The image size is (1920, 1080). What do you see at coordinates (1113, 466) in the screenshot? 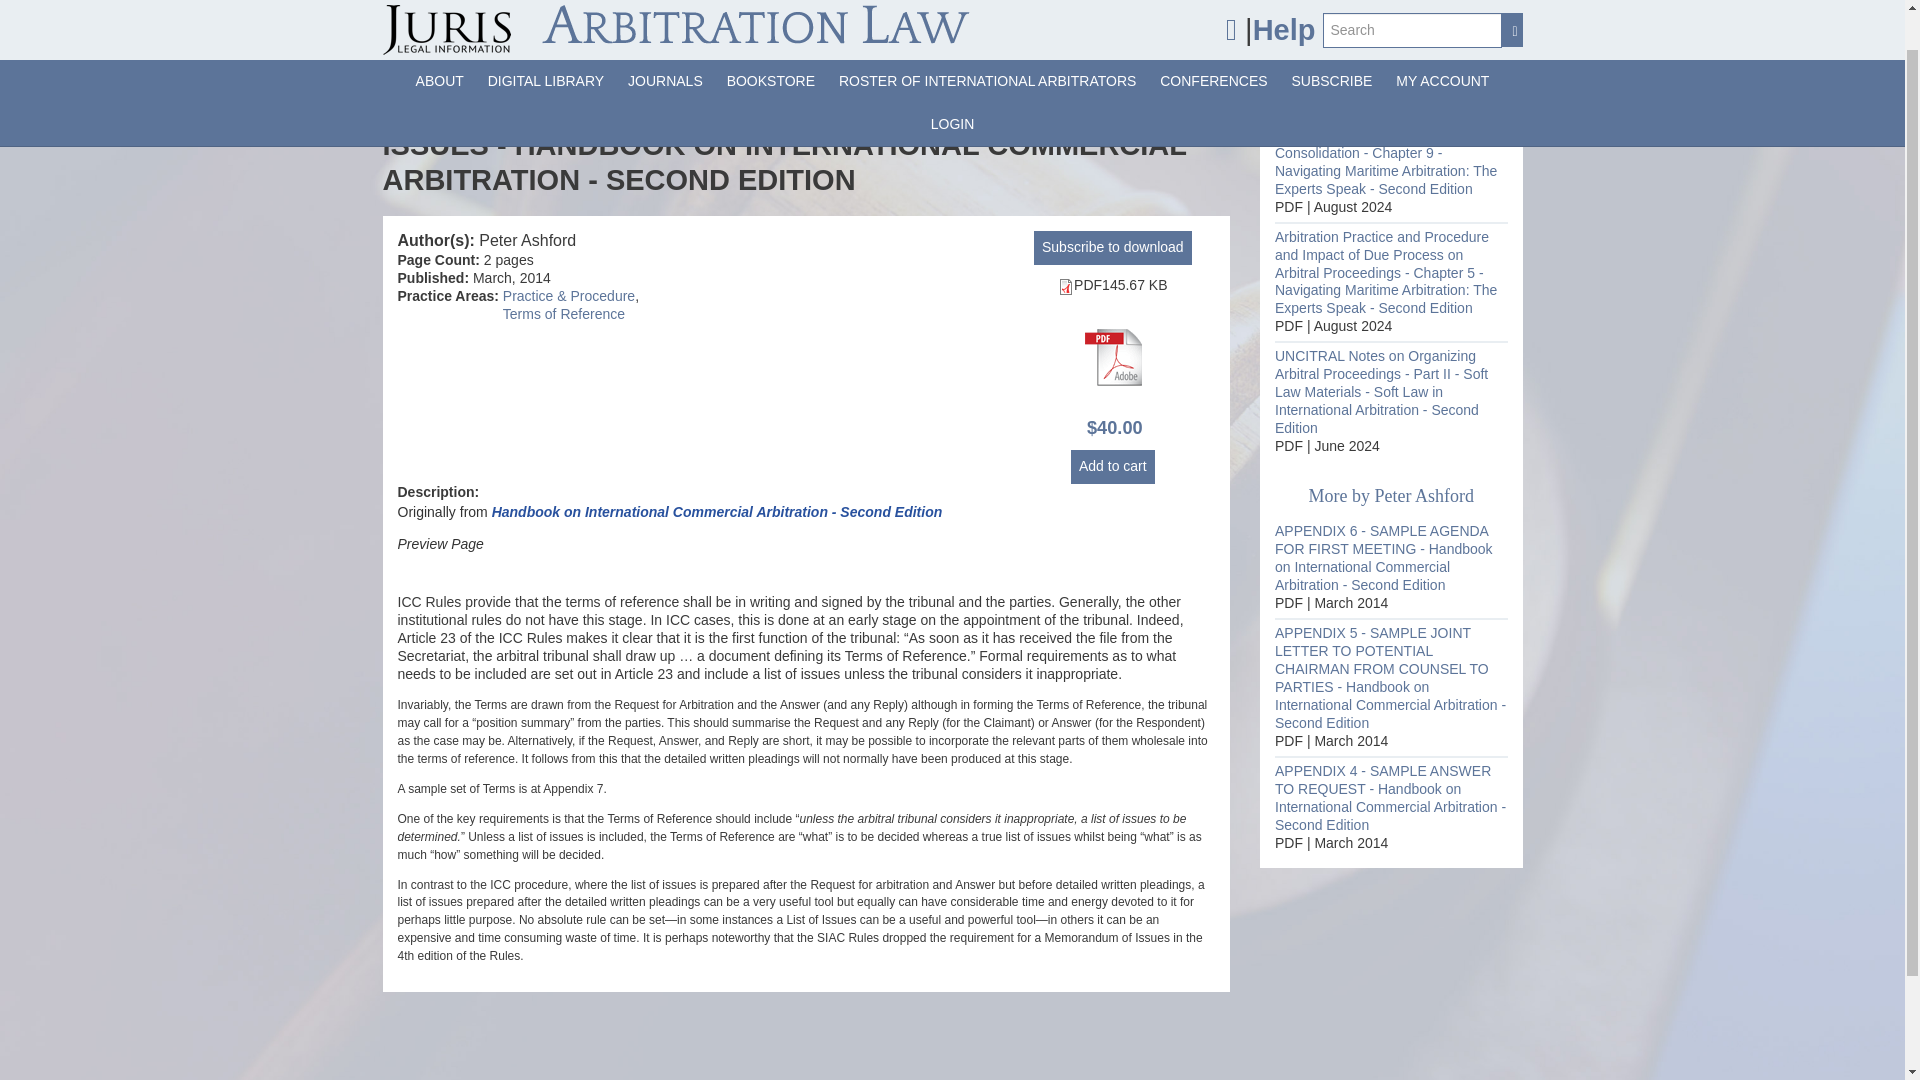
I see `Add to cart` at bounding box center [1113, 466].